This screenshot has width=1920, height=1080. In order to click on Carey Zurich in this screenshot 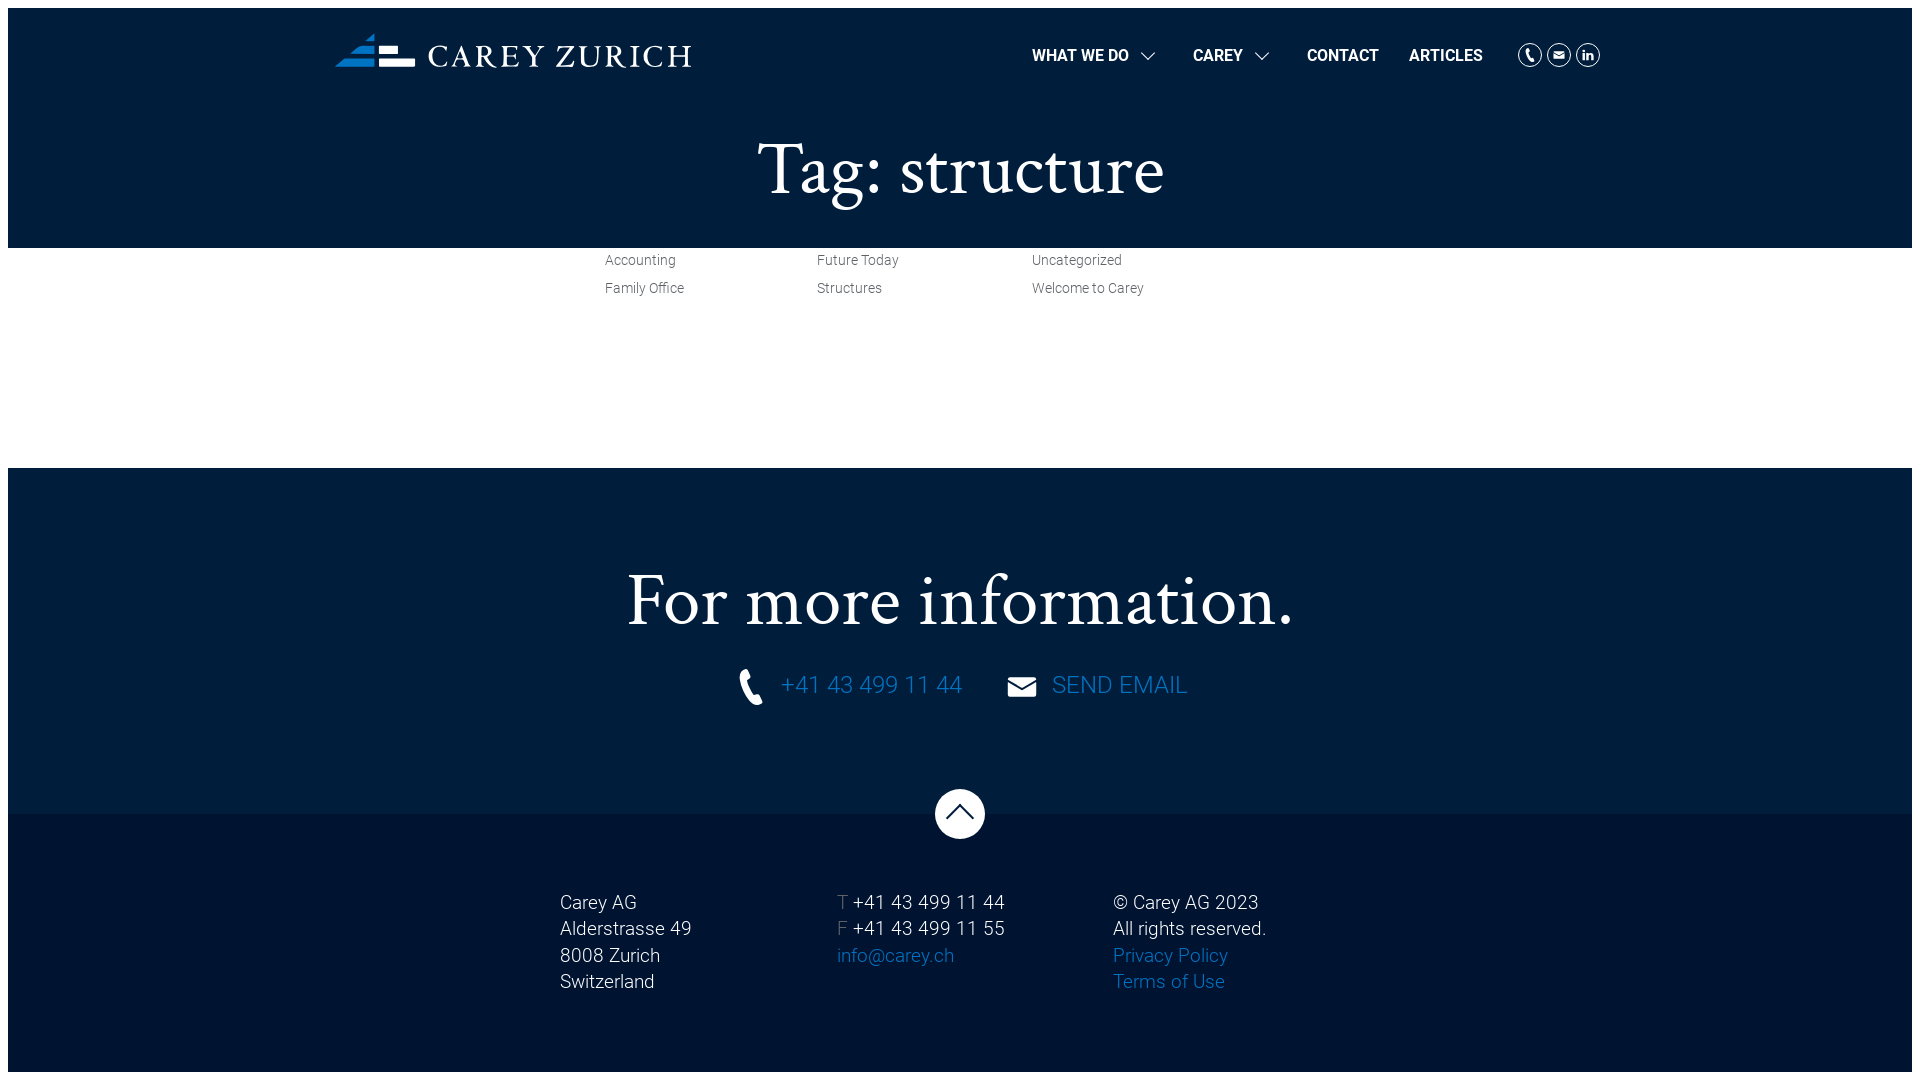, I will do `click(513, 50)`.